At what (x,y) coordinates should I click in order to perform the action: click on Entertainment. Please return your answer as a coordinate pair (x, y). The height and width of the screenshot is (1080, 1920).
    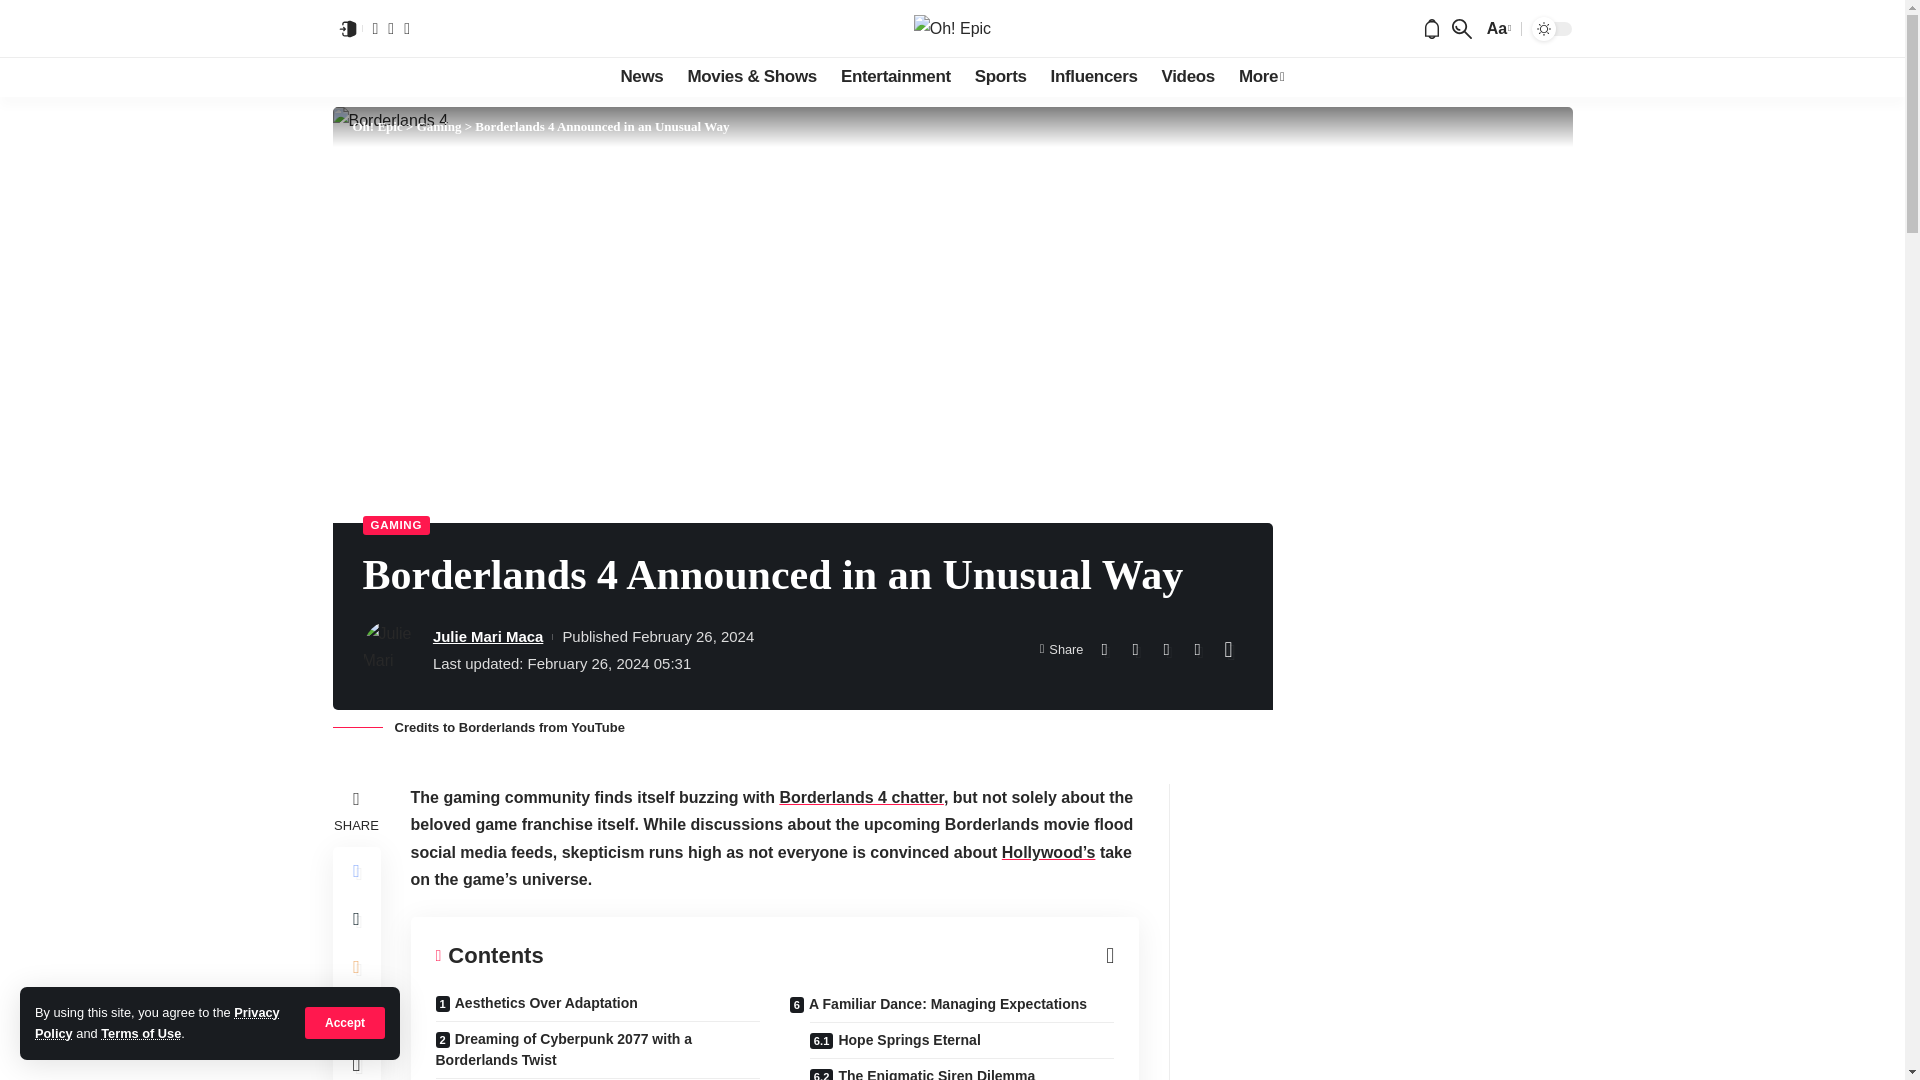
    Looking at the image, I should click on (896, 77).